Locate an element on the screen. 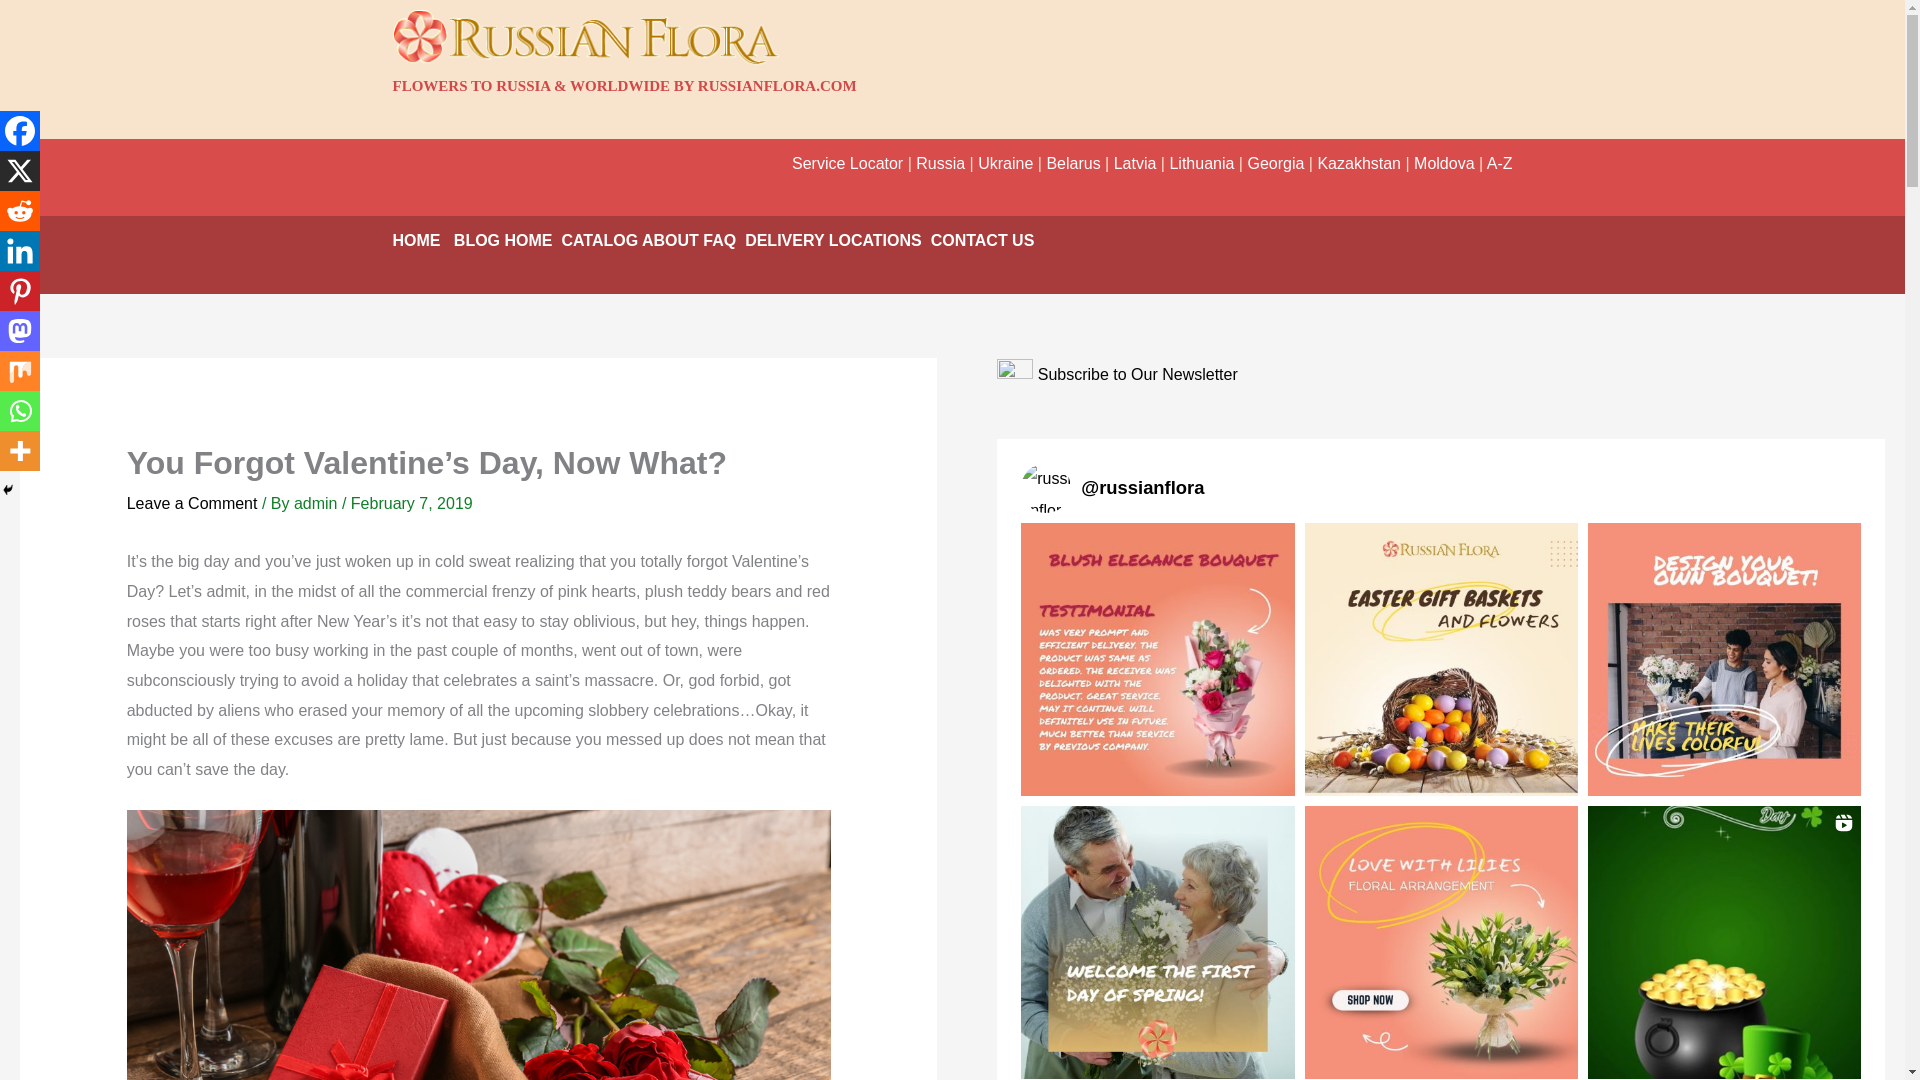 This screenshot has width=1920, height=1080. ABOUT is located at coordinates (670, 240).